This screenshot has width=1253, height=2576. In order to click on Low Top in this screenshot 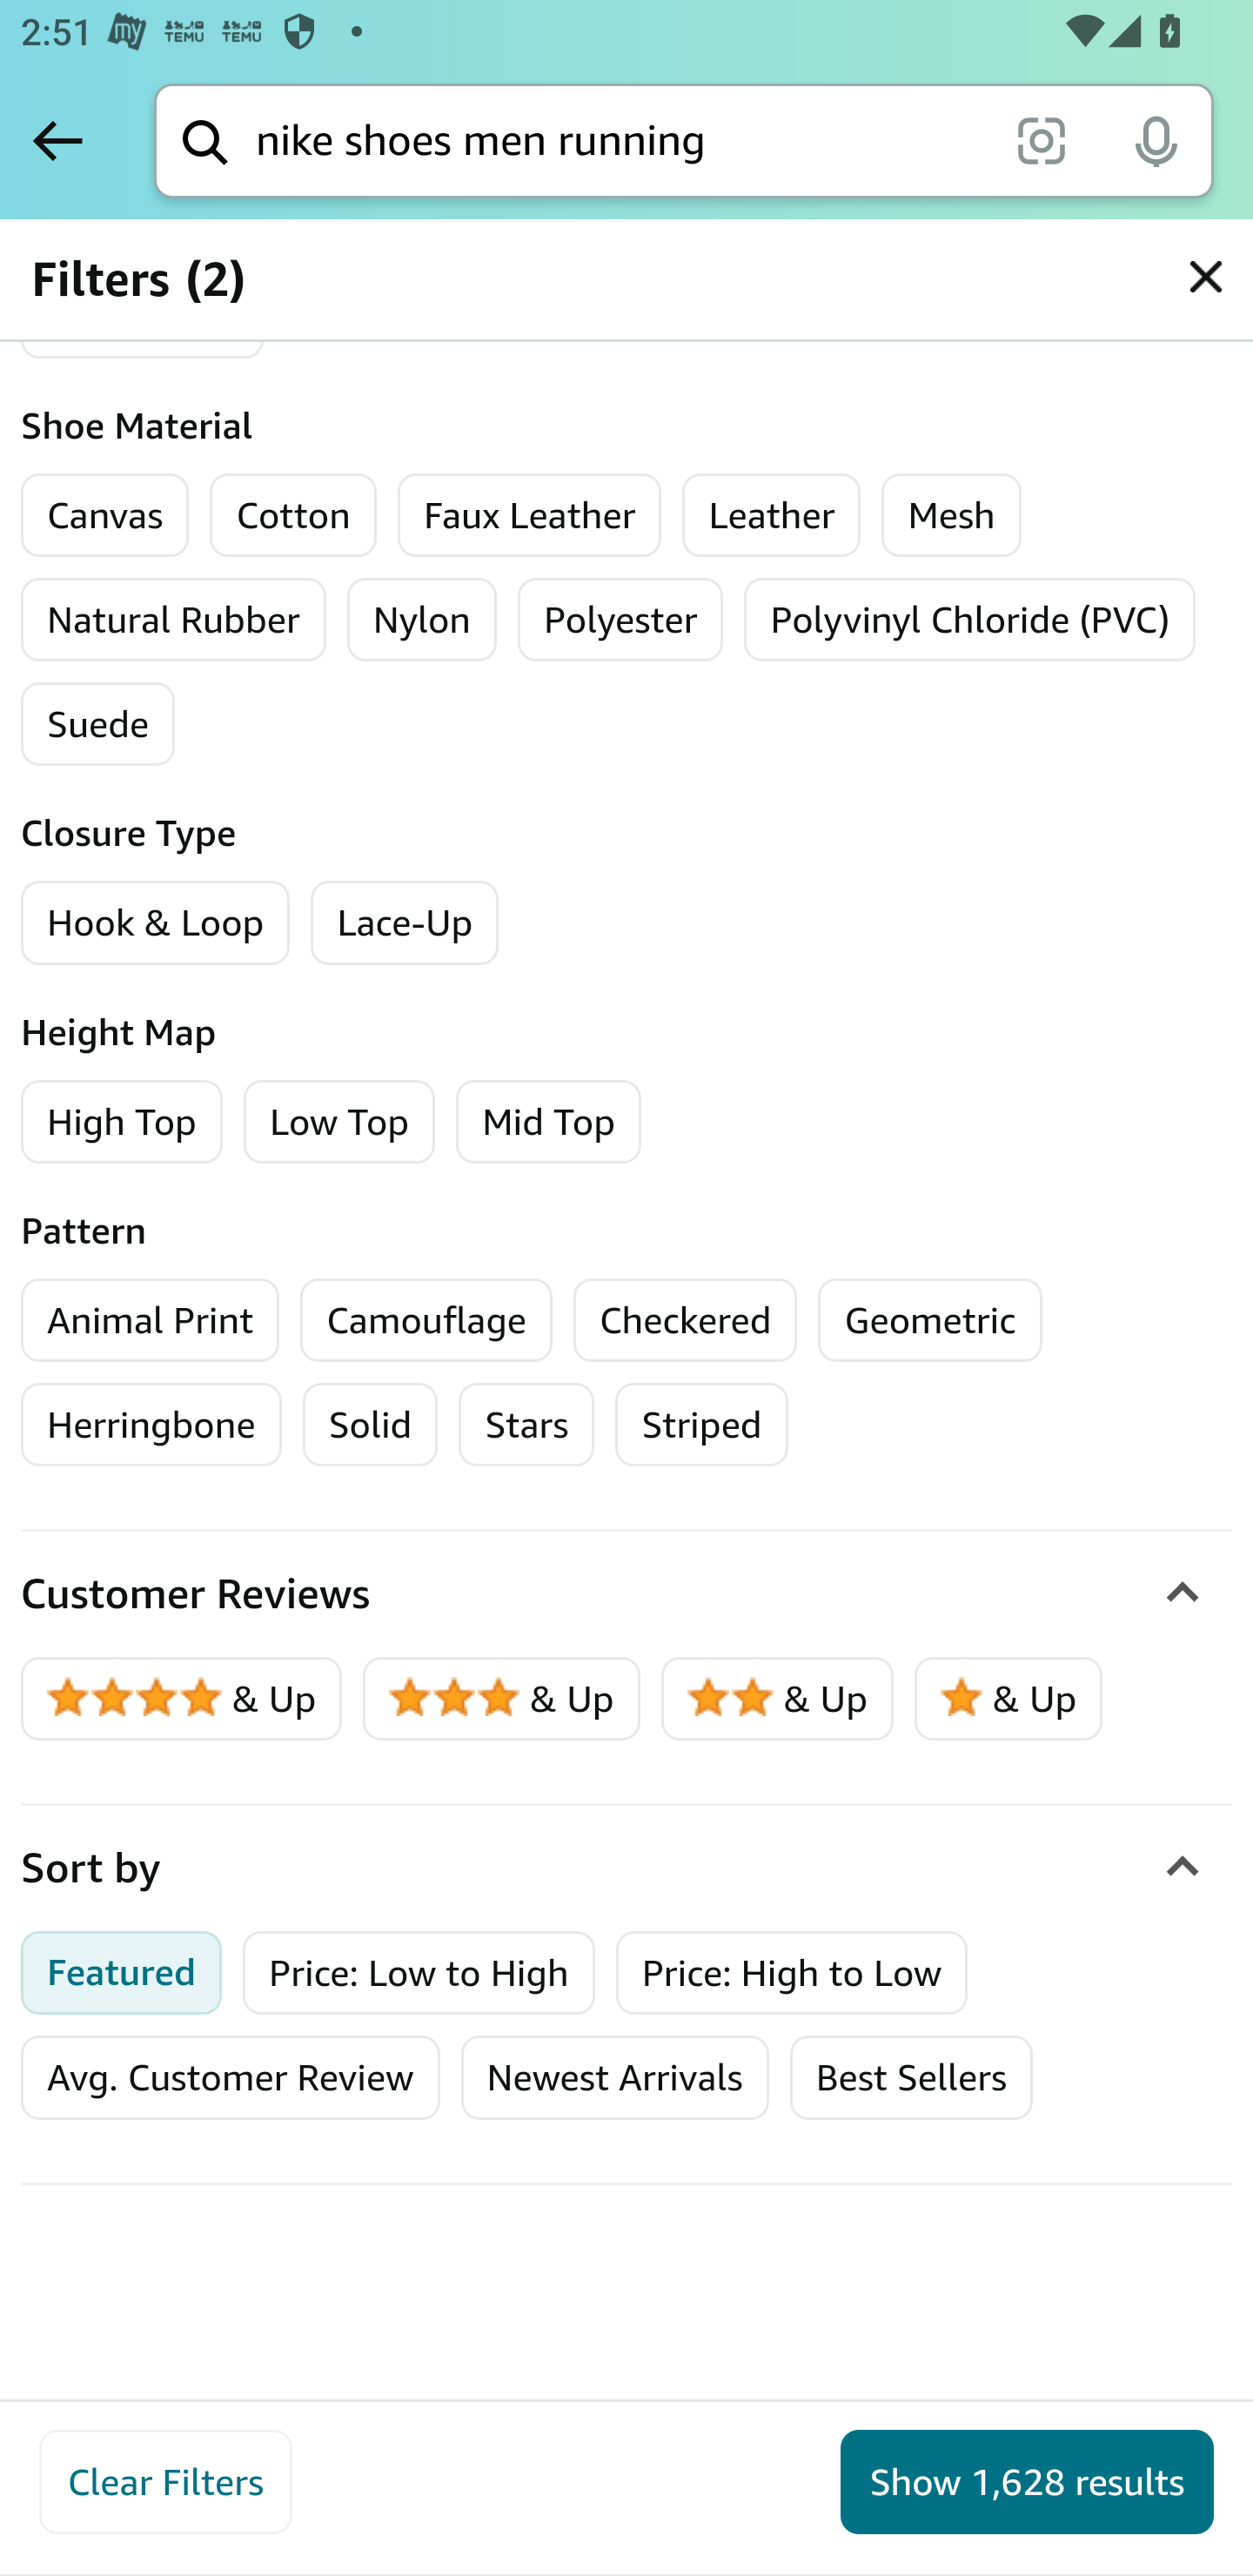, I will do `click(339, 1121)`.